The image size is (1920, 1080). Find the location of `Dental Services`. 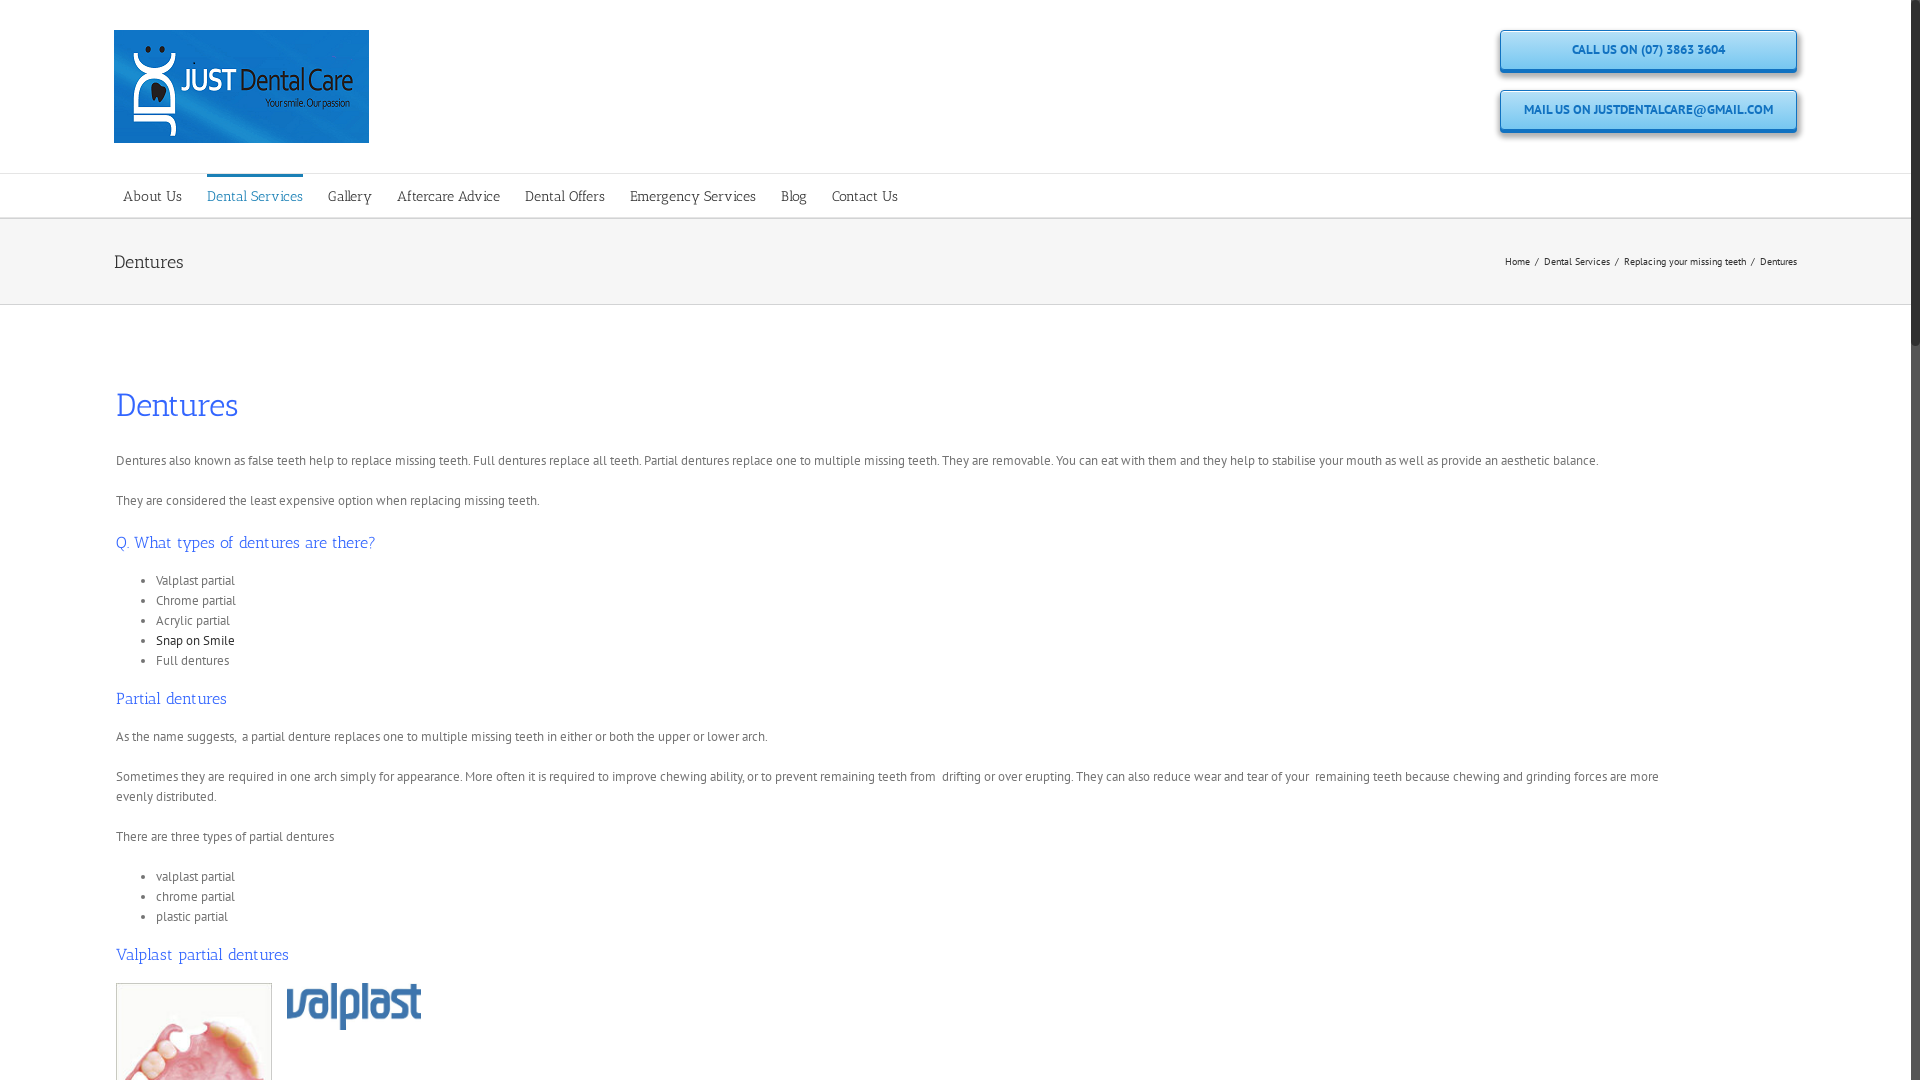

Dental Services is located at coordinates (255, 196).